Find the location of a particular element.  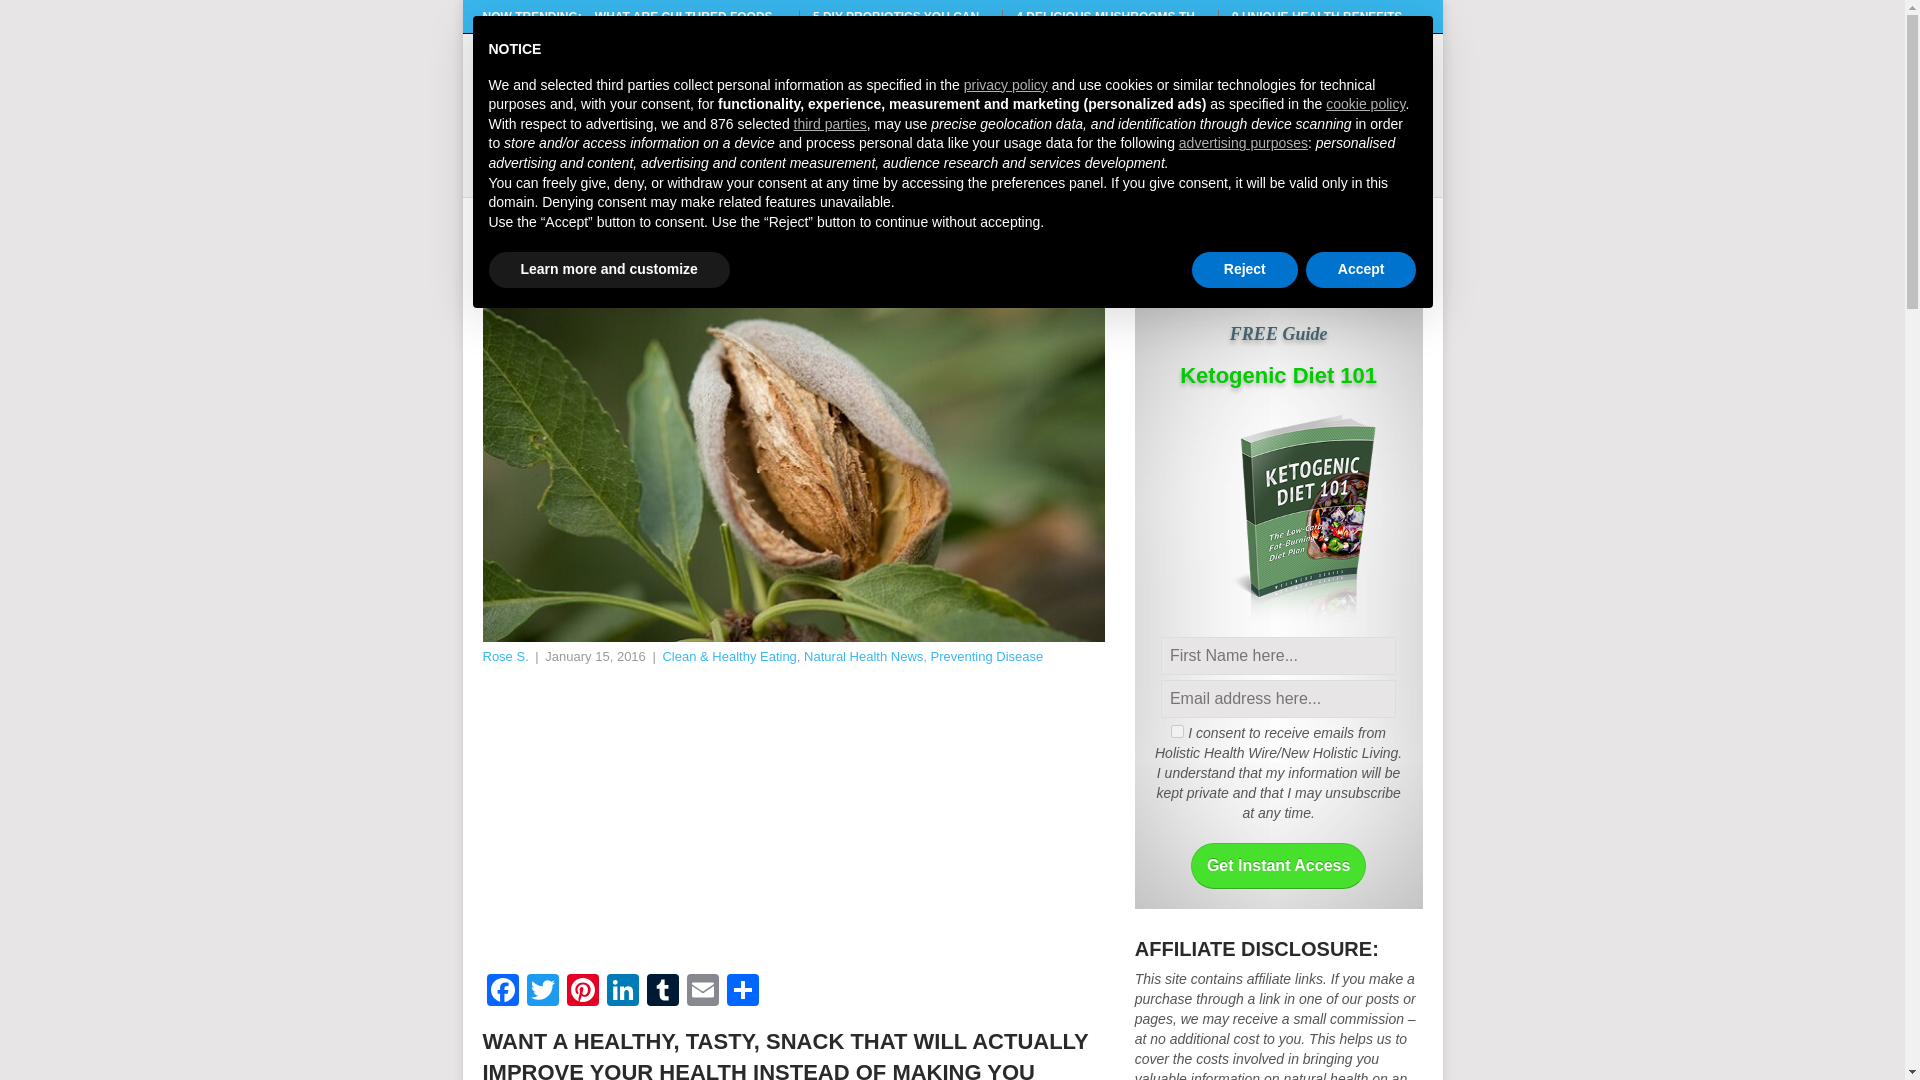

Pinterest is located at coordinates (582, 992).